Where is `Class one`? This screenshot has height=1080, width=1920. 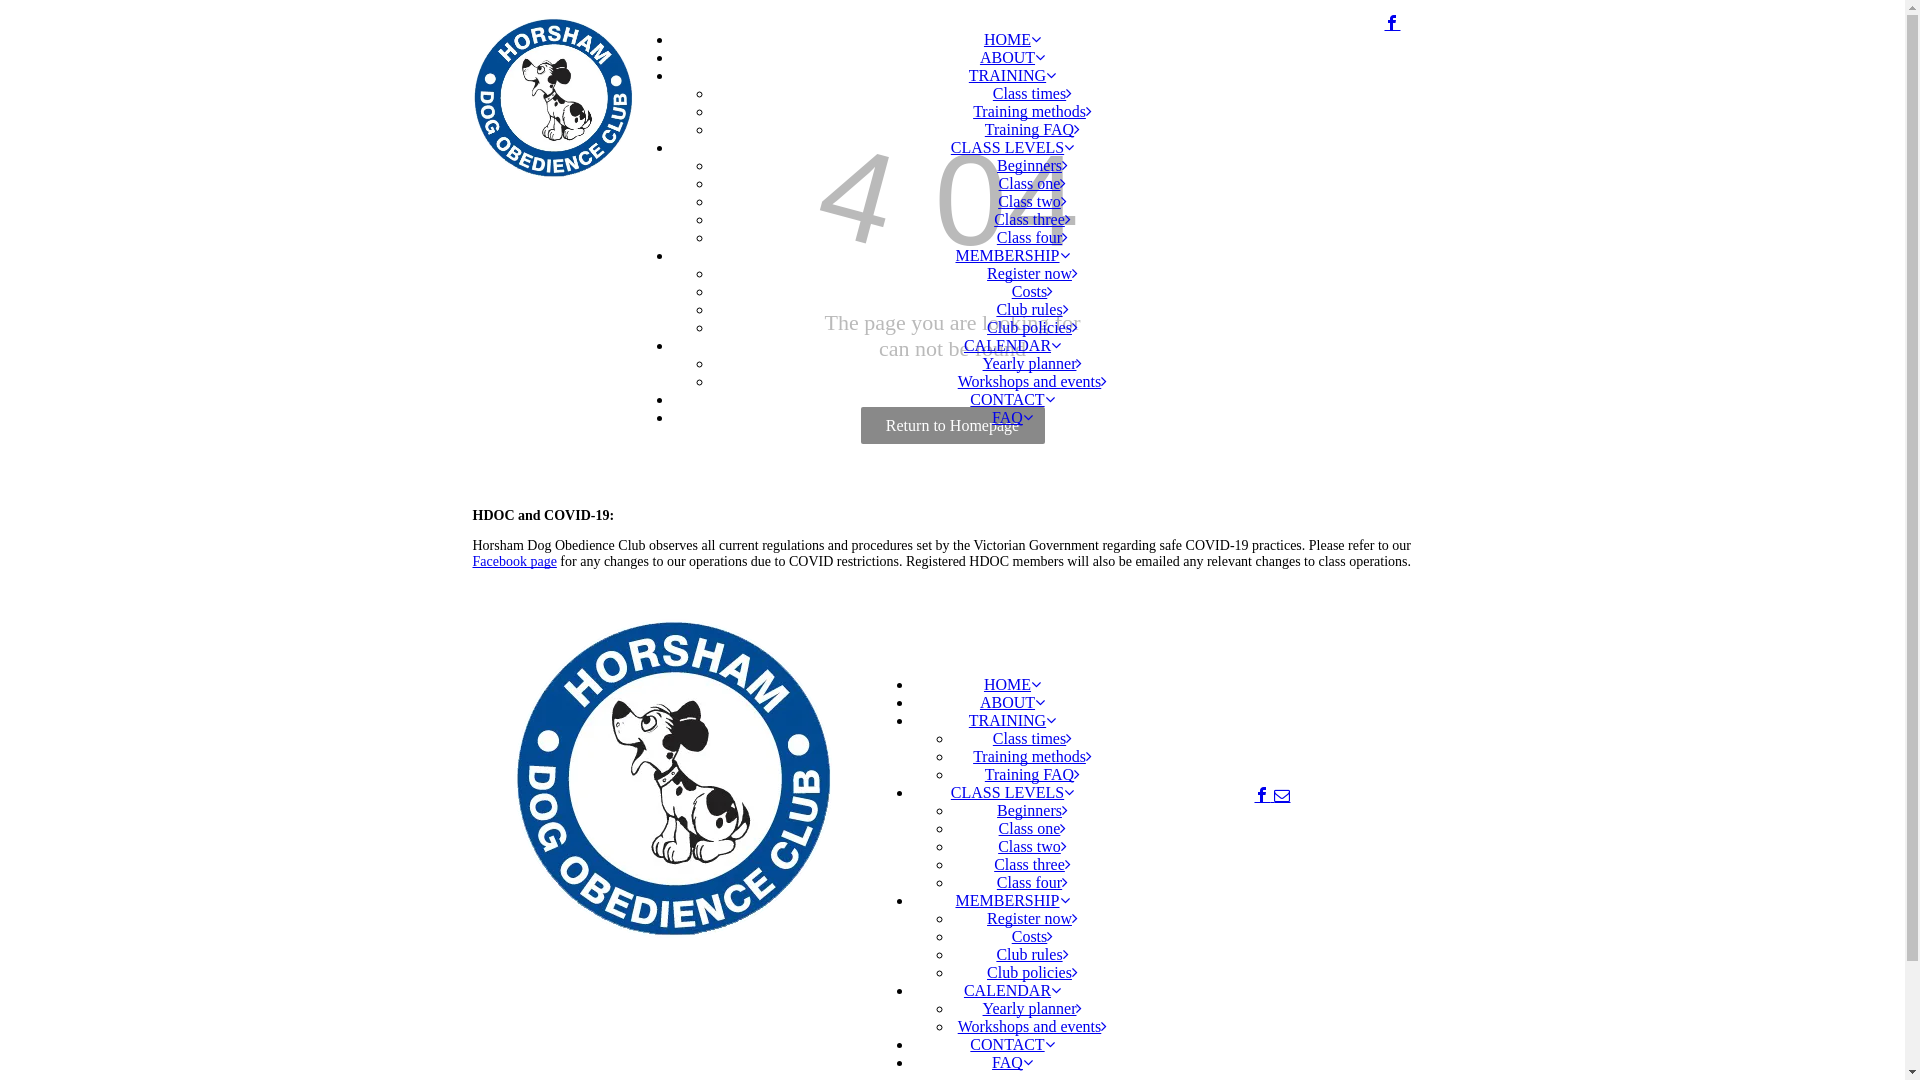 Class one is located at coordinates (1032, 184).